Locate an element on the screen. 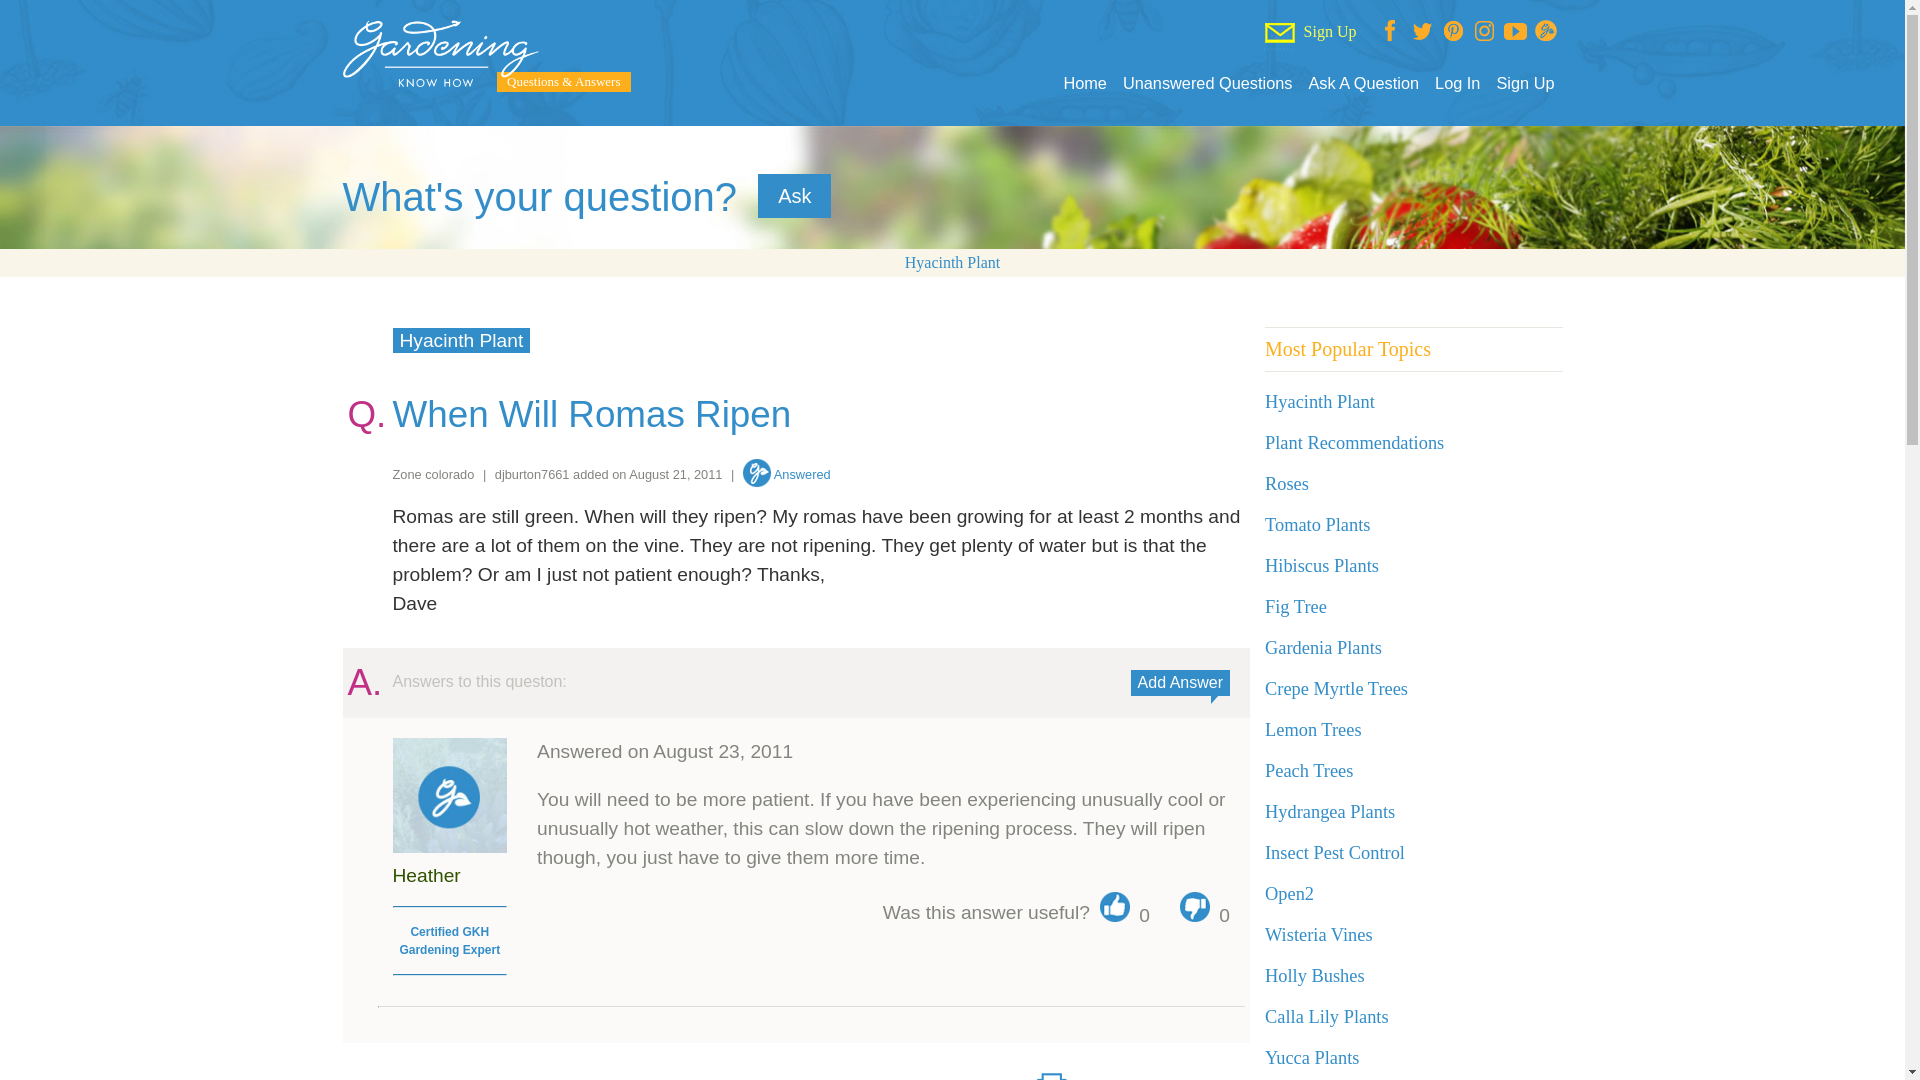  Ask is located at coordinates (794, 196).